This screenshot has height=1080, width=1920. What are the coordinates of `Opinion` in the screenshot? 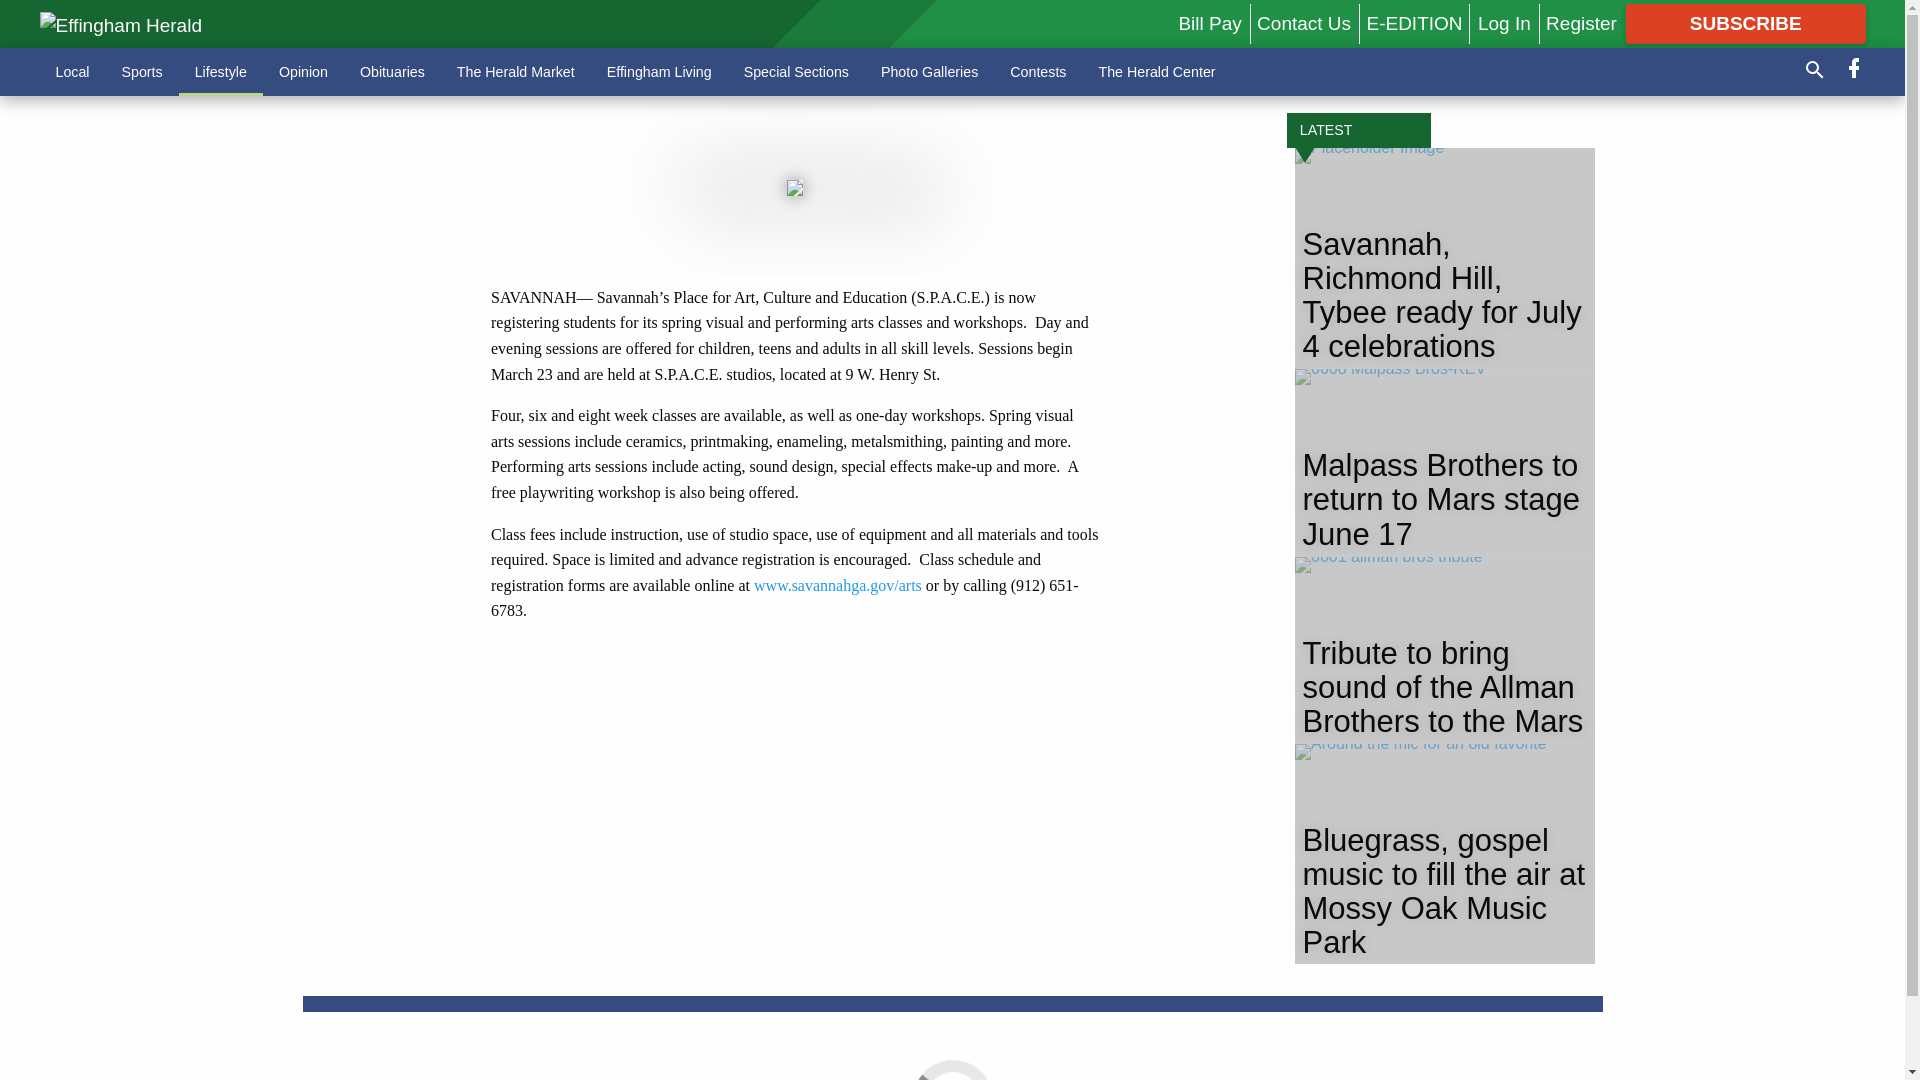 It's located at (303, 71).